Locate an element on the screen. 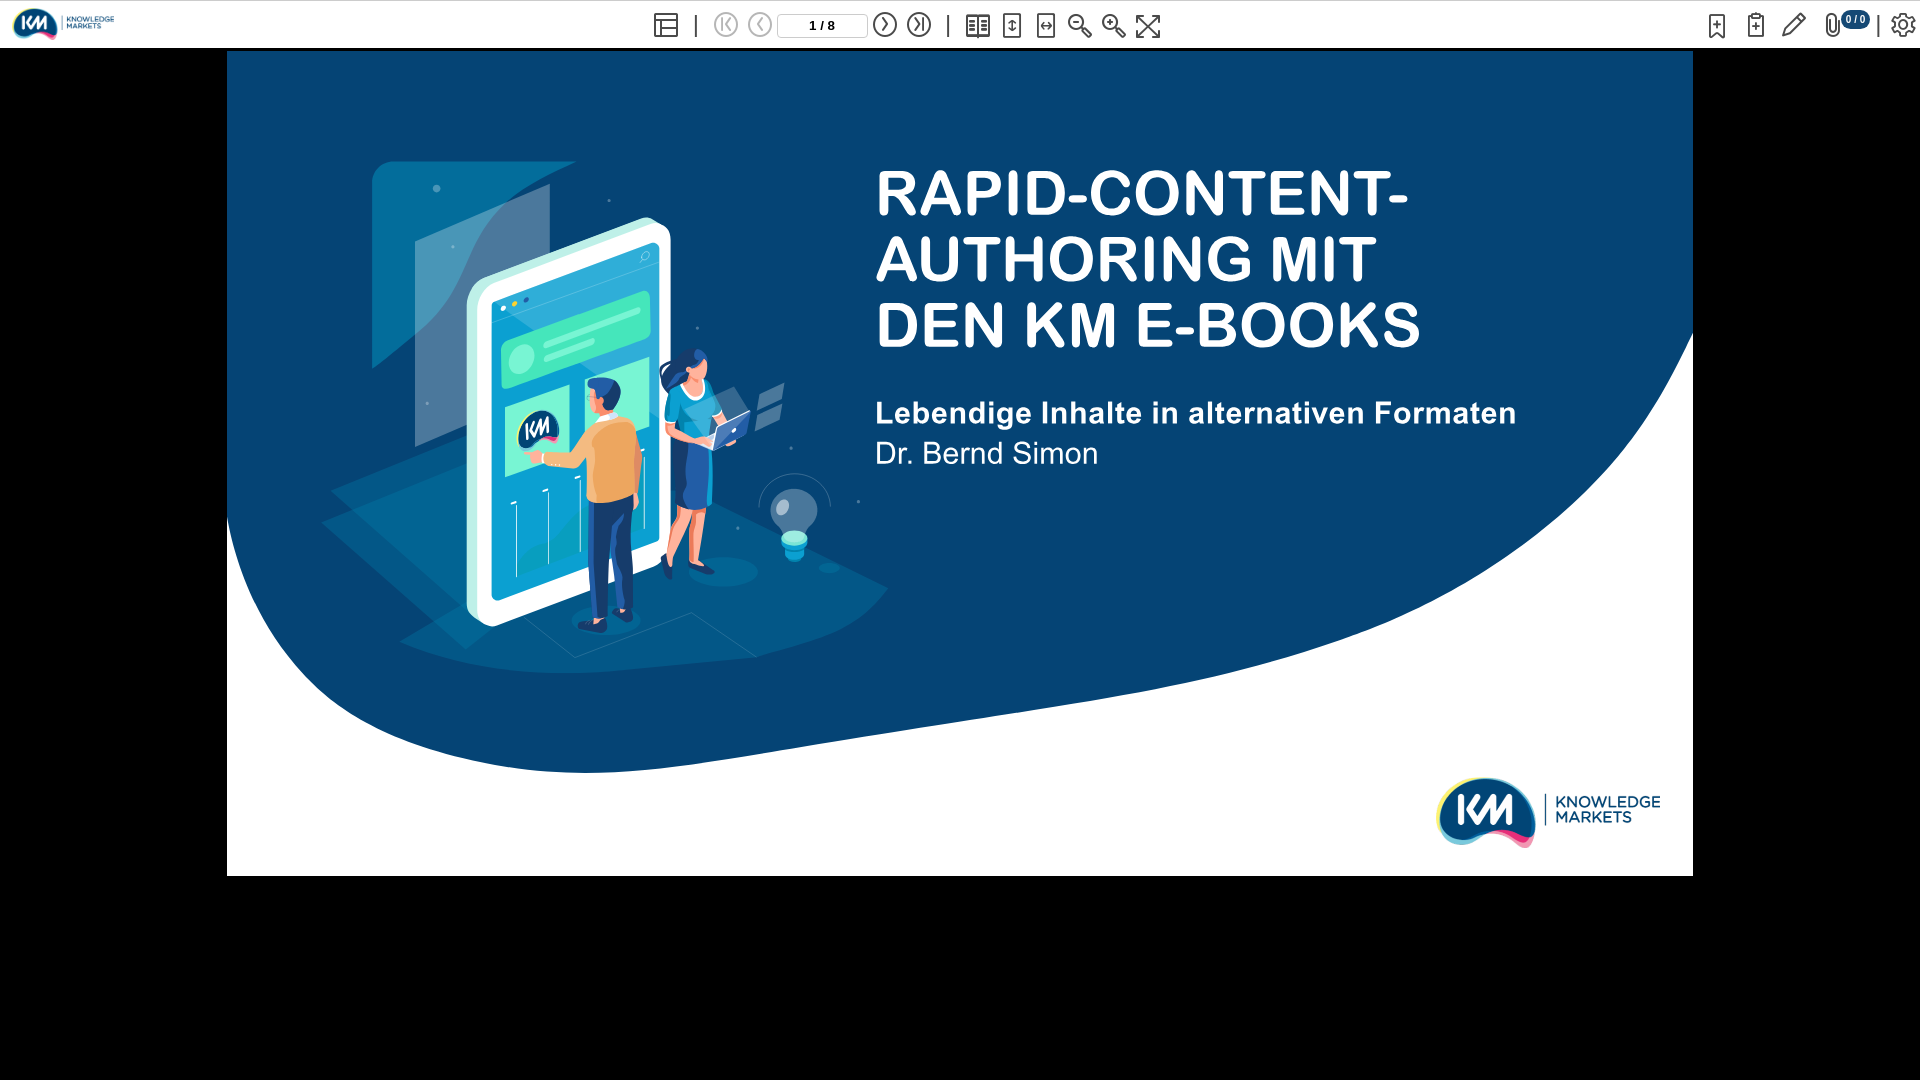 The width and height of the screenshot is (1920, 1080). Hineinzoomen is located at coordinates (1114, 26).